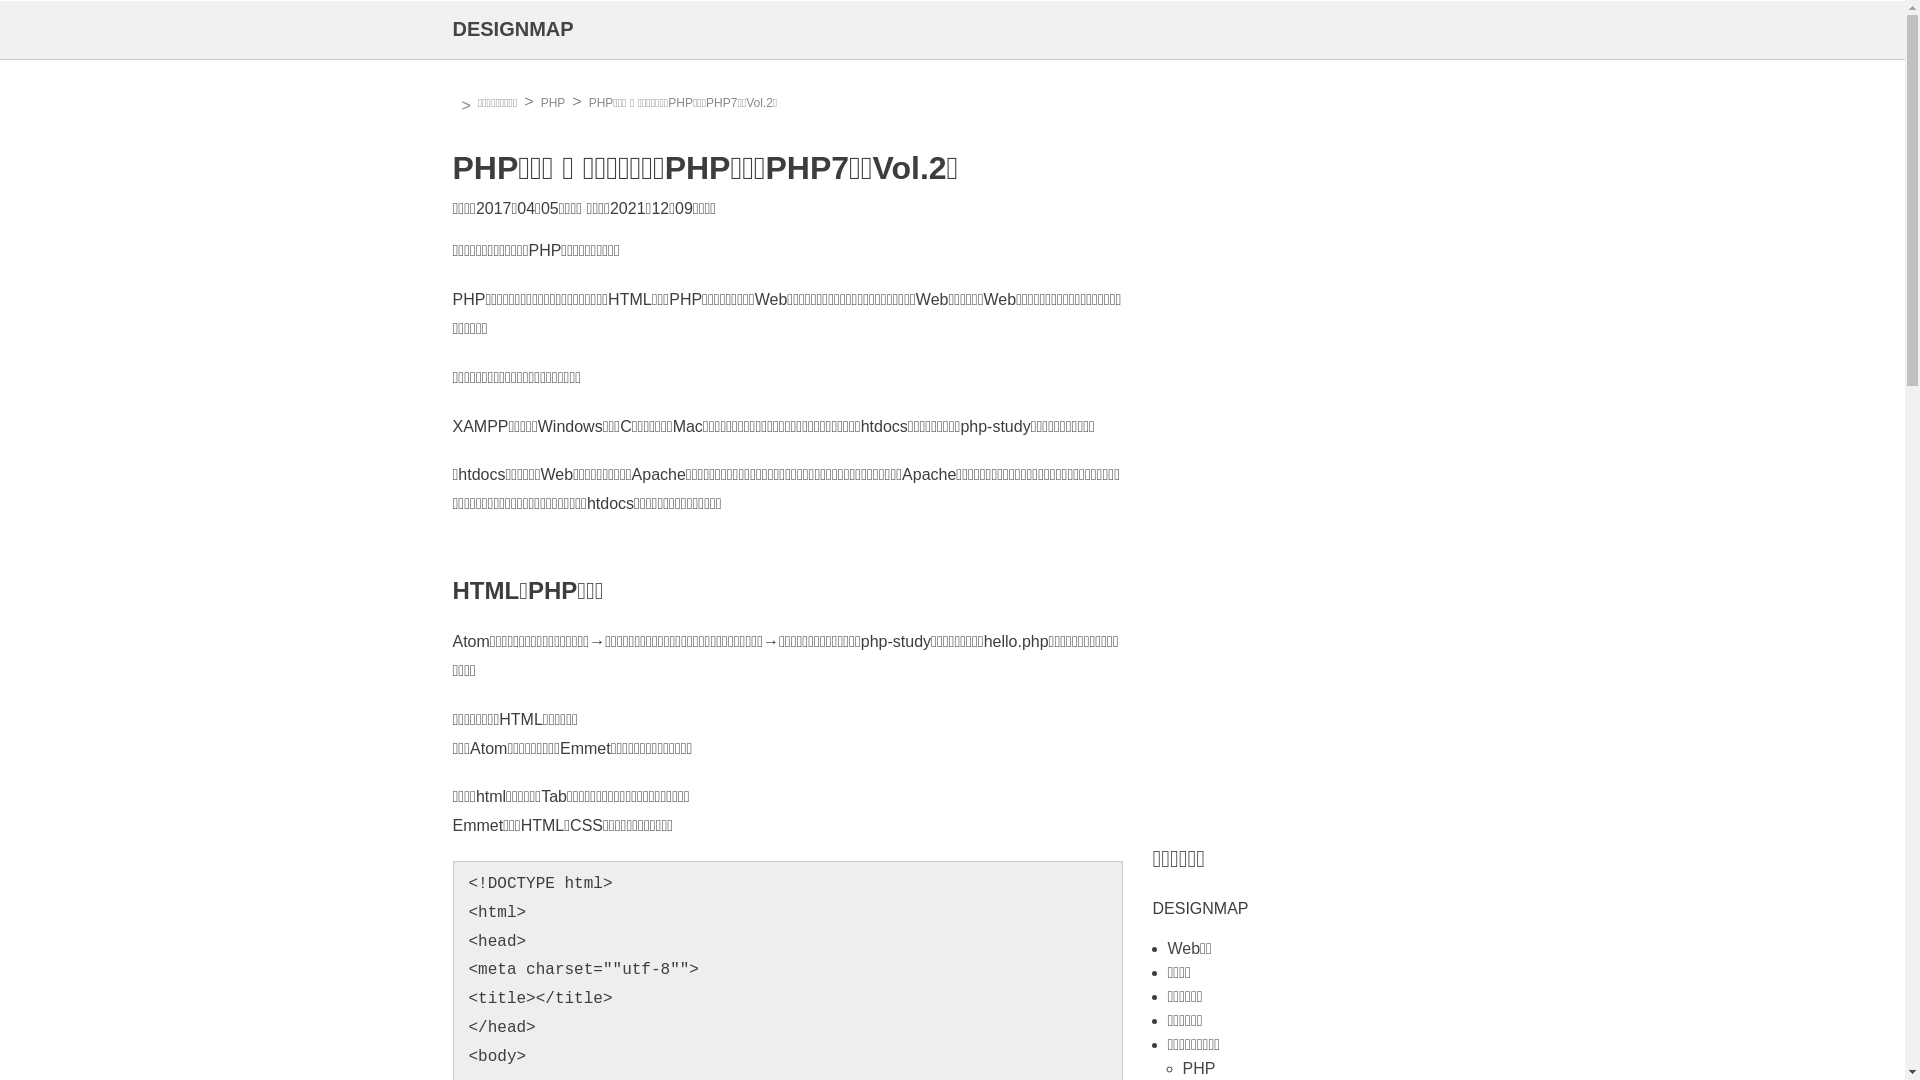 This screenshot has width=1920, height=1080. Describe the element at coordinates (1198, 1068) in the screenshot. I see `PHP` at that location.